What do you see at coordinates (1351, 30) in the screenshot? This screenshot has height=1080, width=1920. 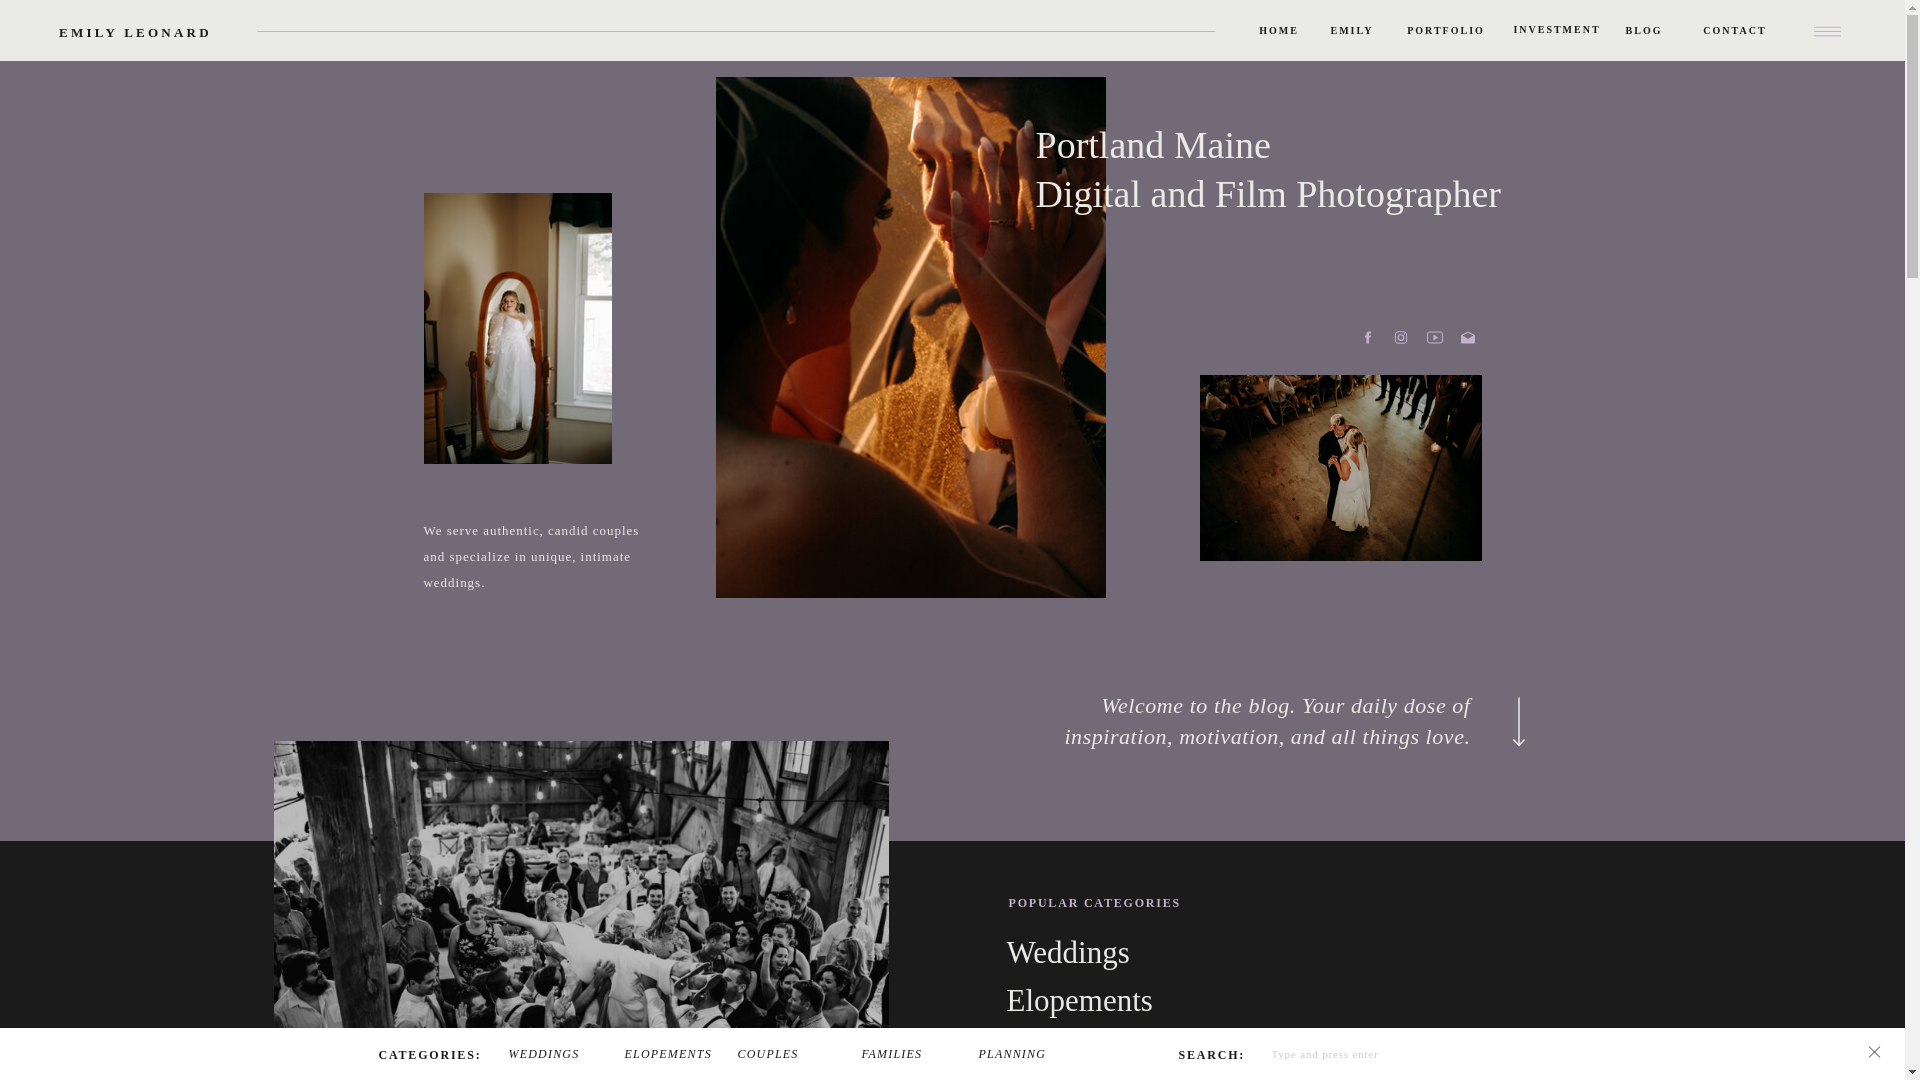 I see `EMILY` at bounding box center [1351, 30].